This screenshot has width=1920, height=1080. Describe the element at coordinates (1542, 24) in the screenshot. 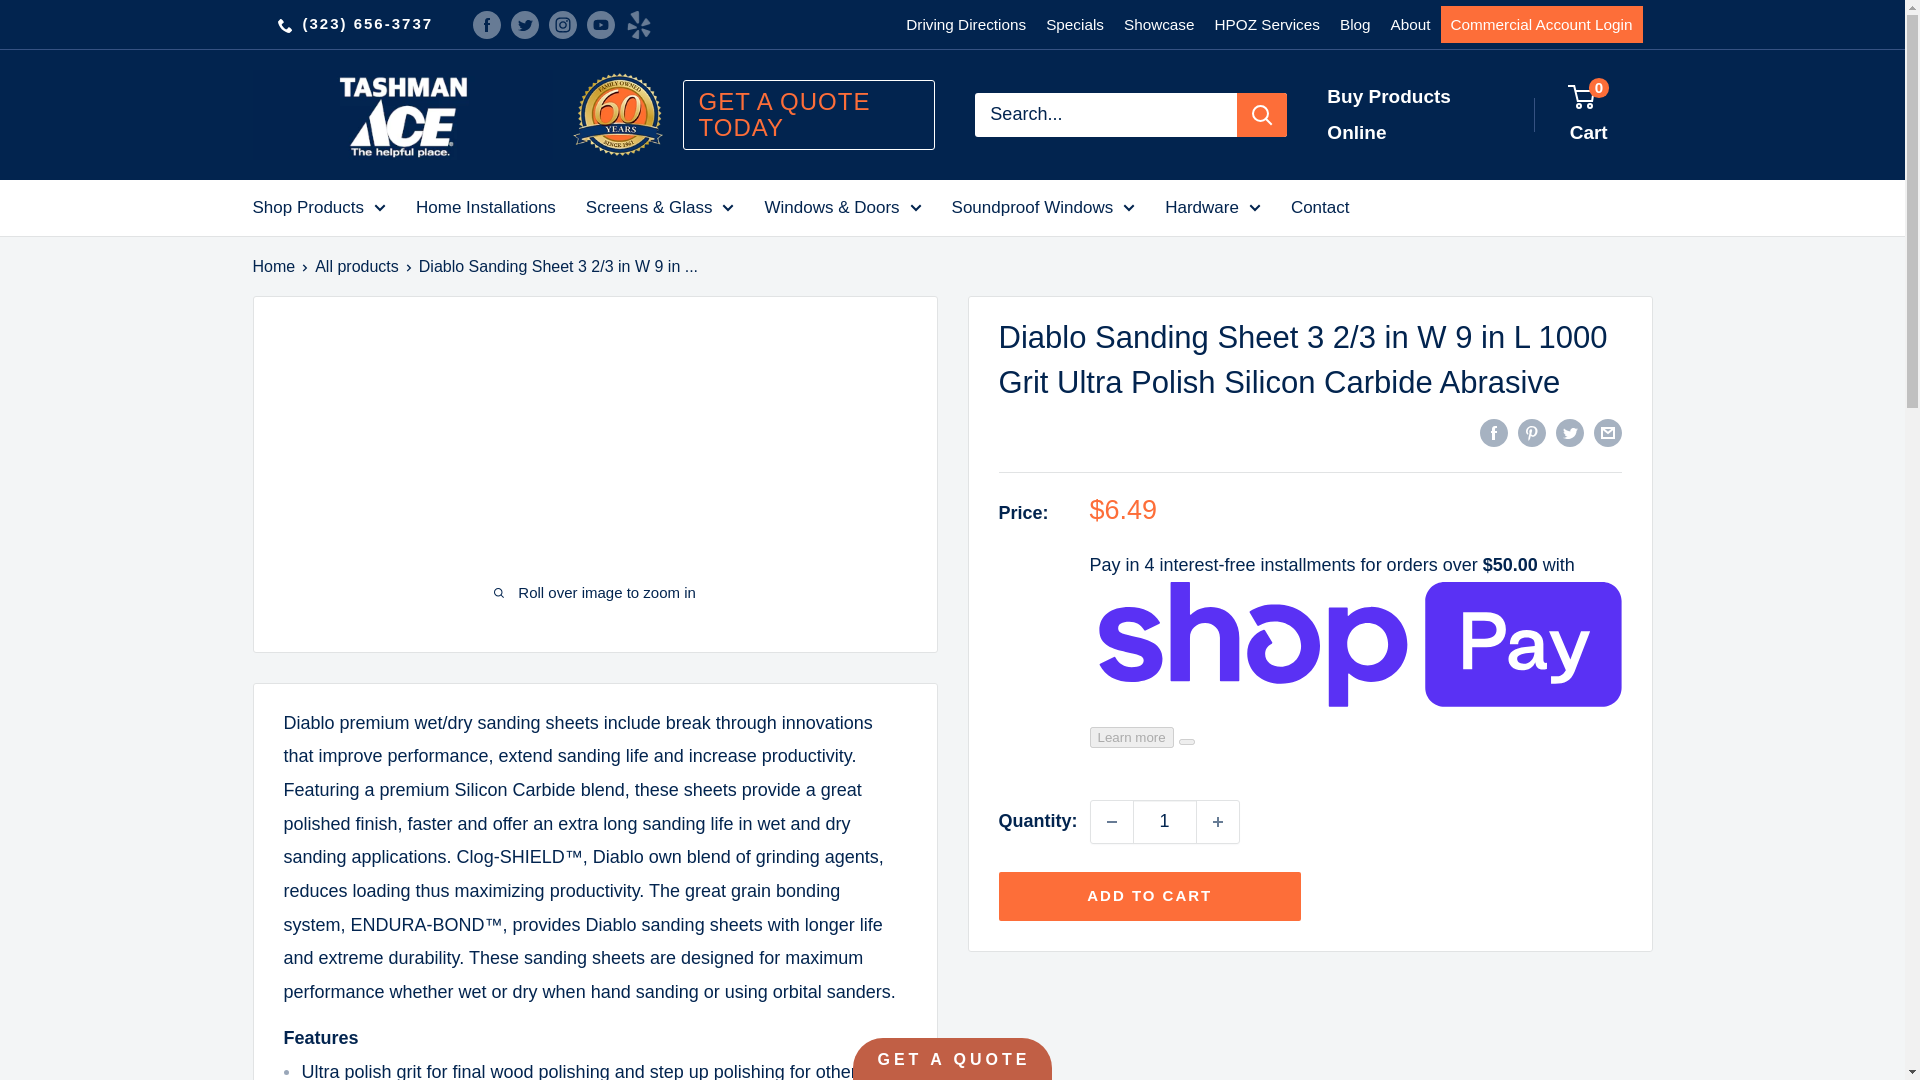

I see `Commercial Account Login` at that location.